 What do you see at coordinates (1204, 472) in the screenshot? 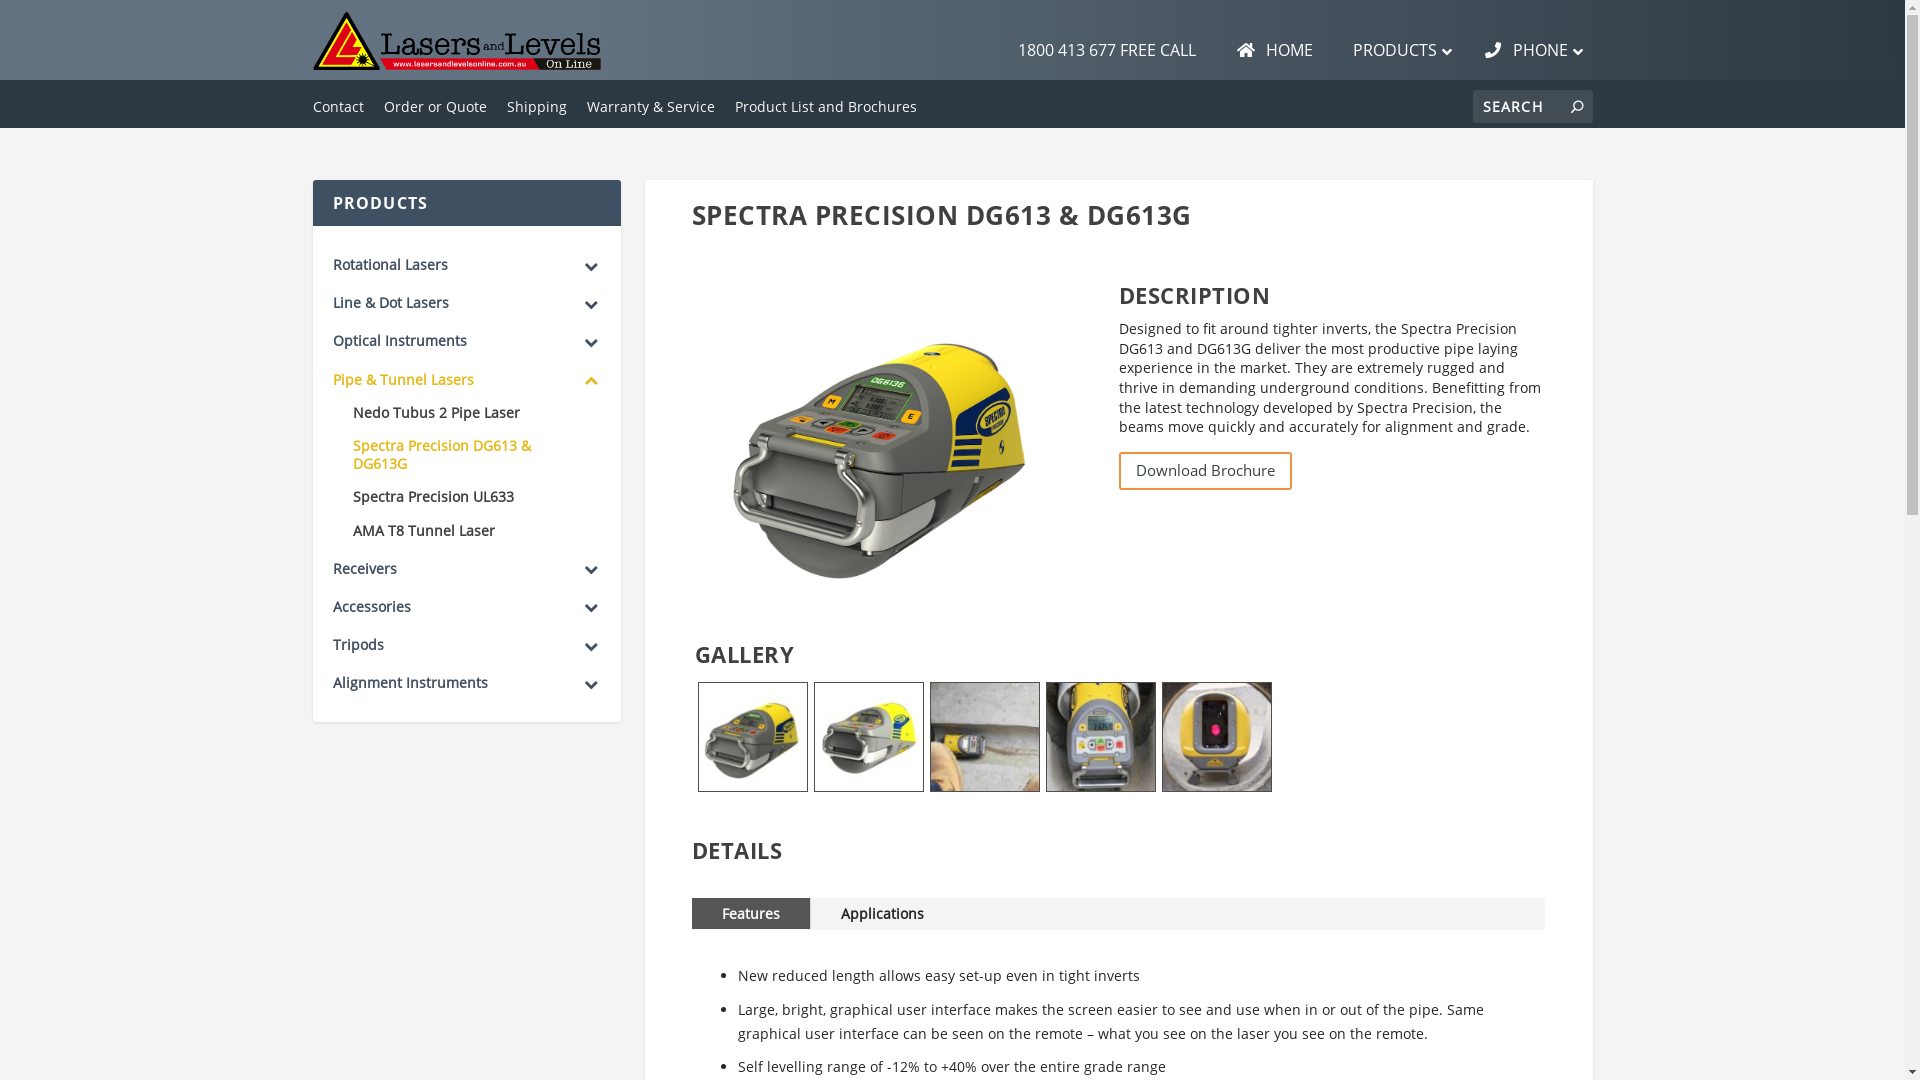
I see `Download Brochure` at bounding box center [1204, 472].